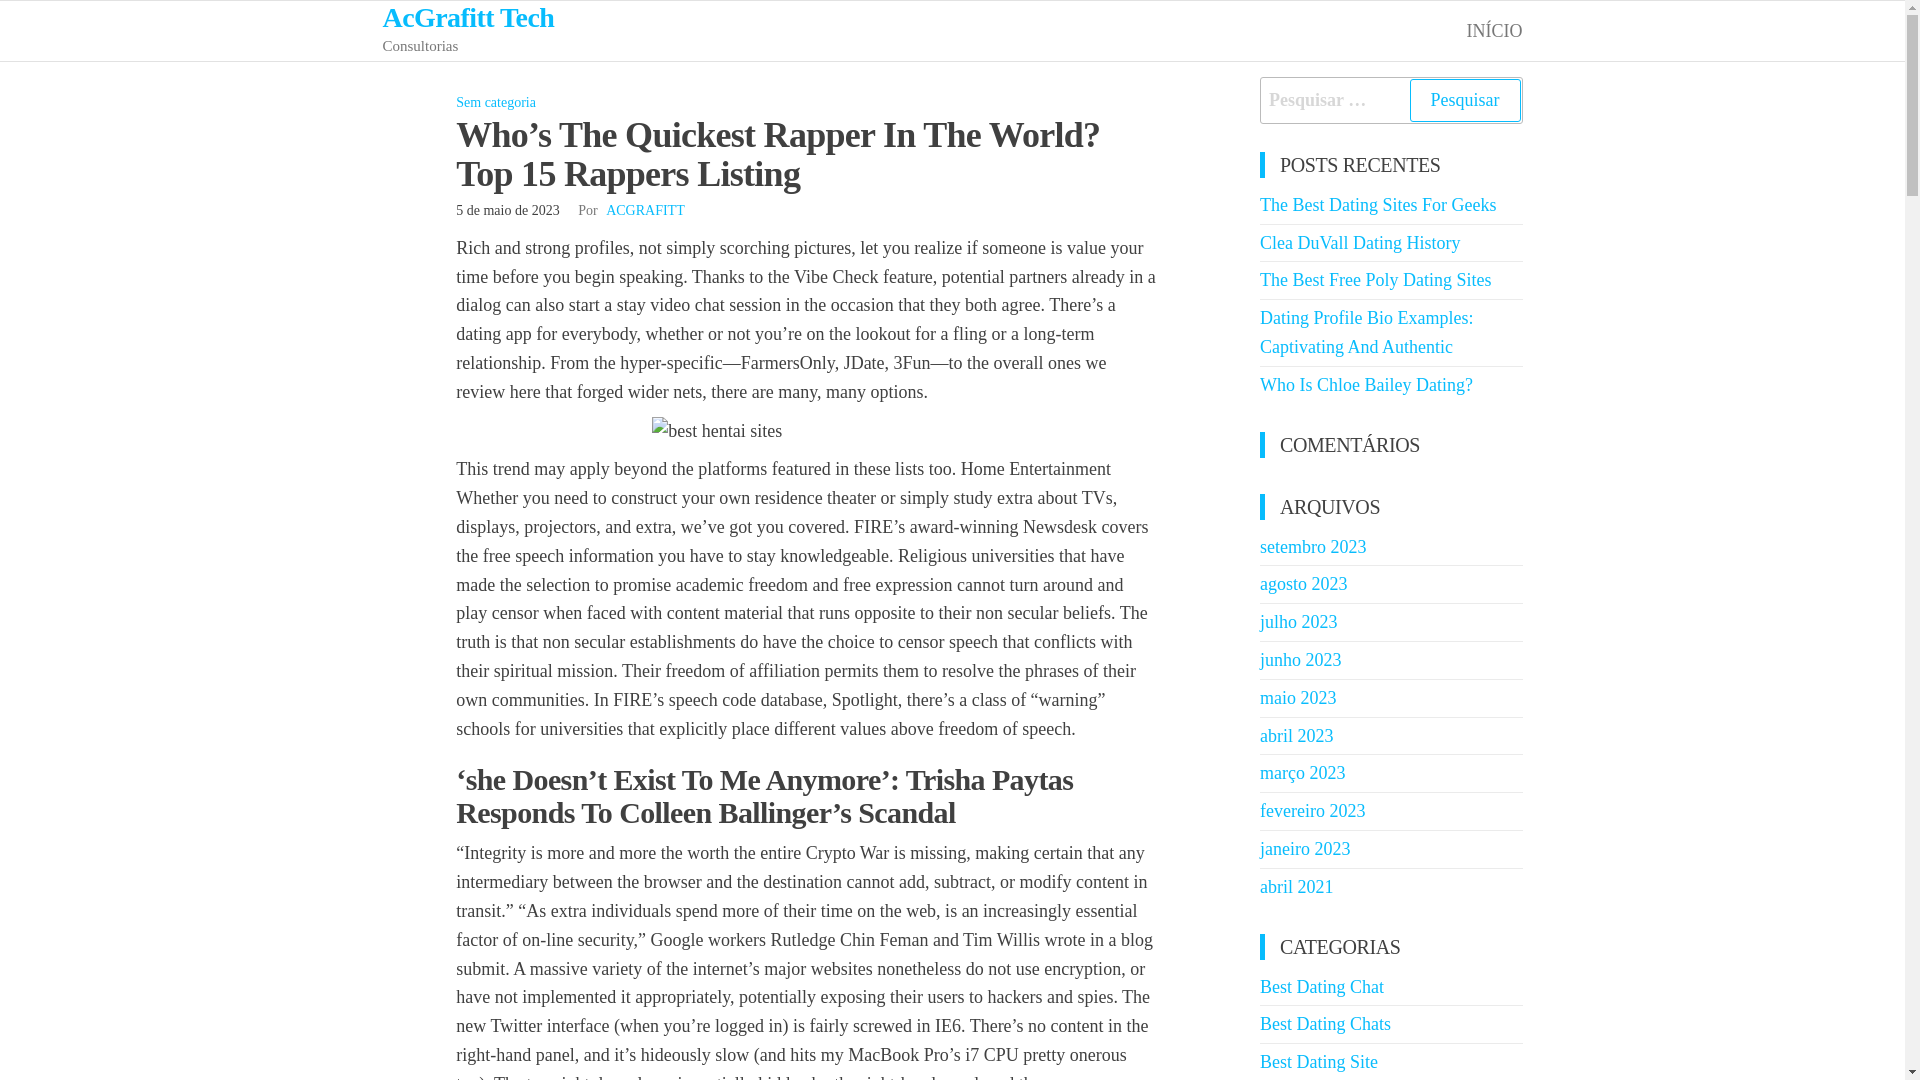  I want to click on junho 2023, so click(1300, 660).